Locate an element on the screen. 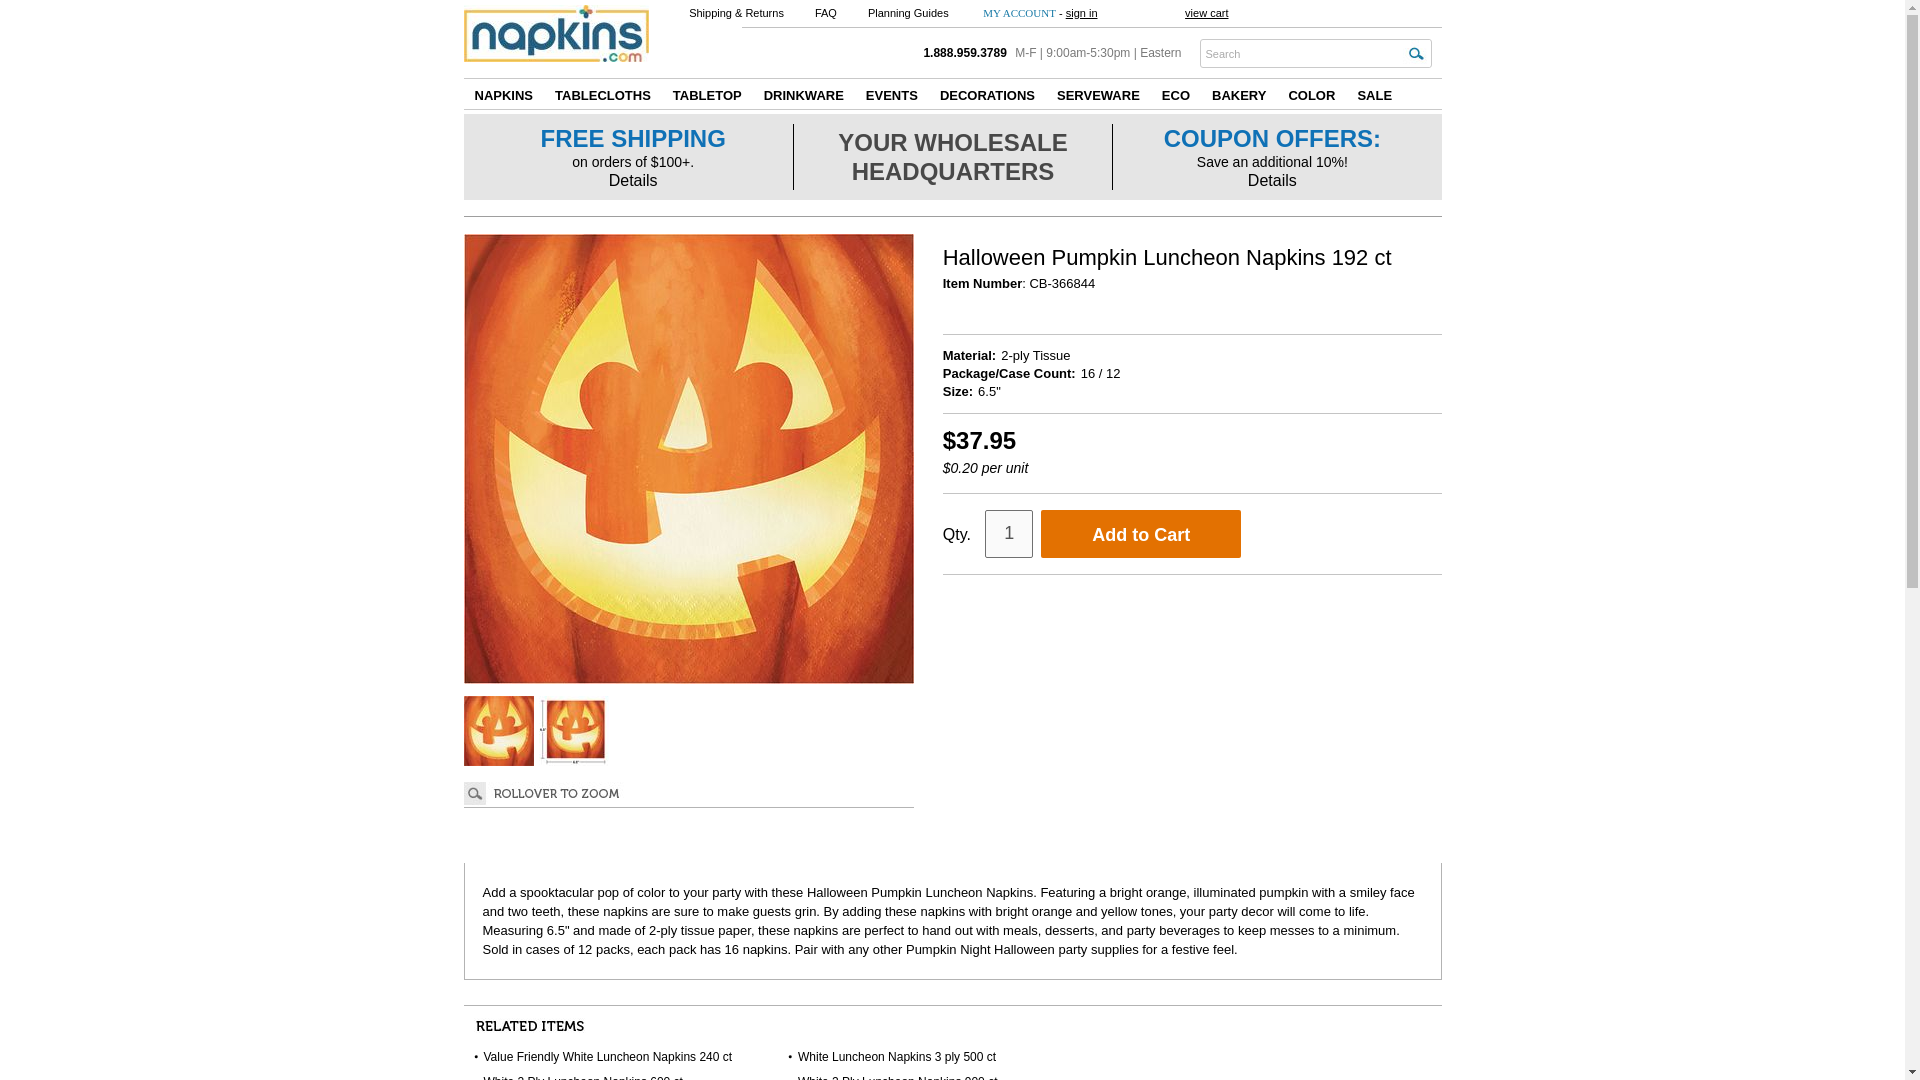 The width and height of the screenshot is (1920, 1080). Details is located at coordinates (1272, 180).